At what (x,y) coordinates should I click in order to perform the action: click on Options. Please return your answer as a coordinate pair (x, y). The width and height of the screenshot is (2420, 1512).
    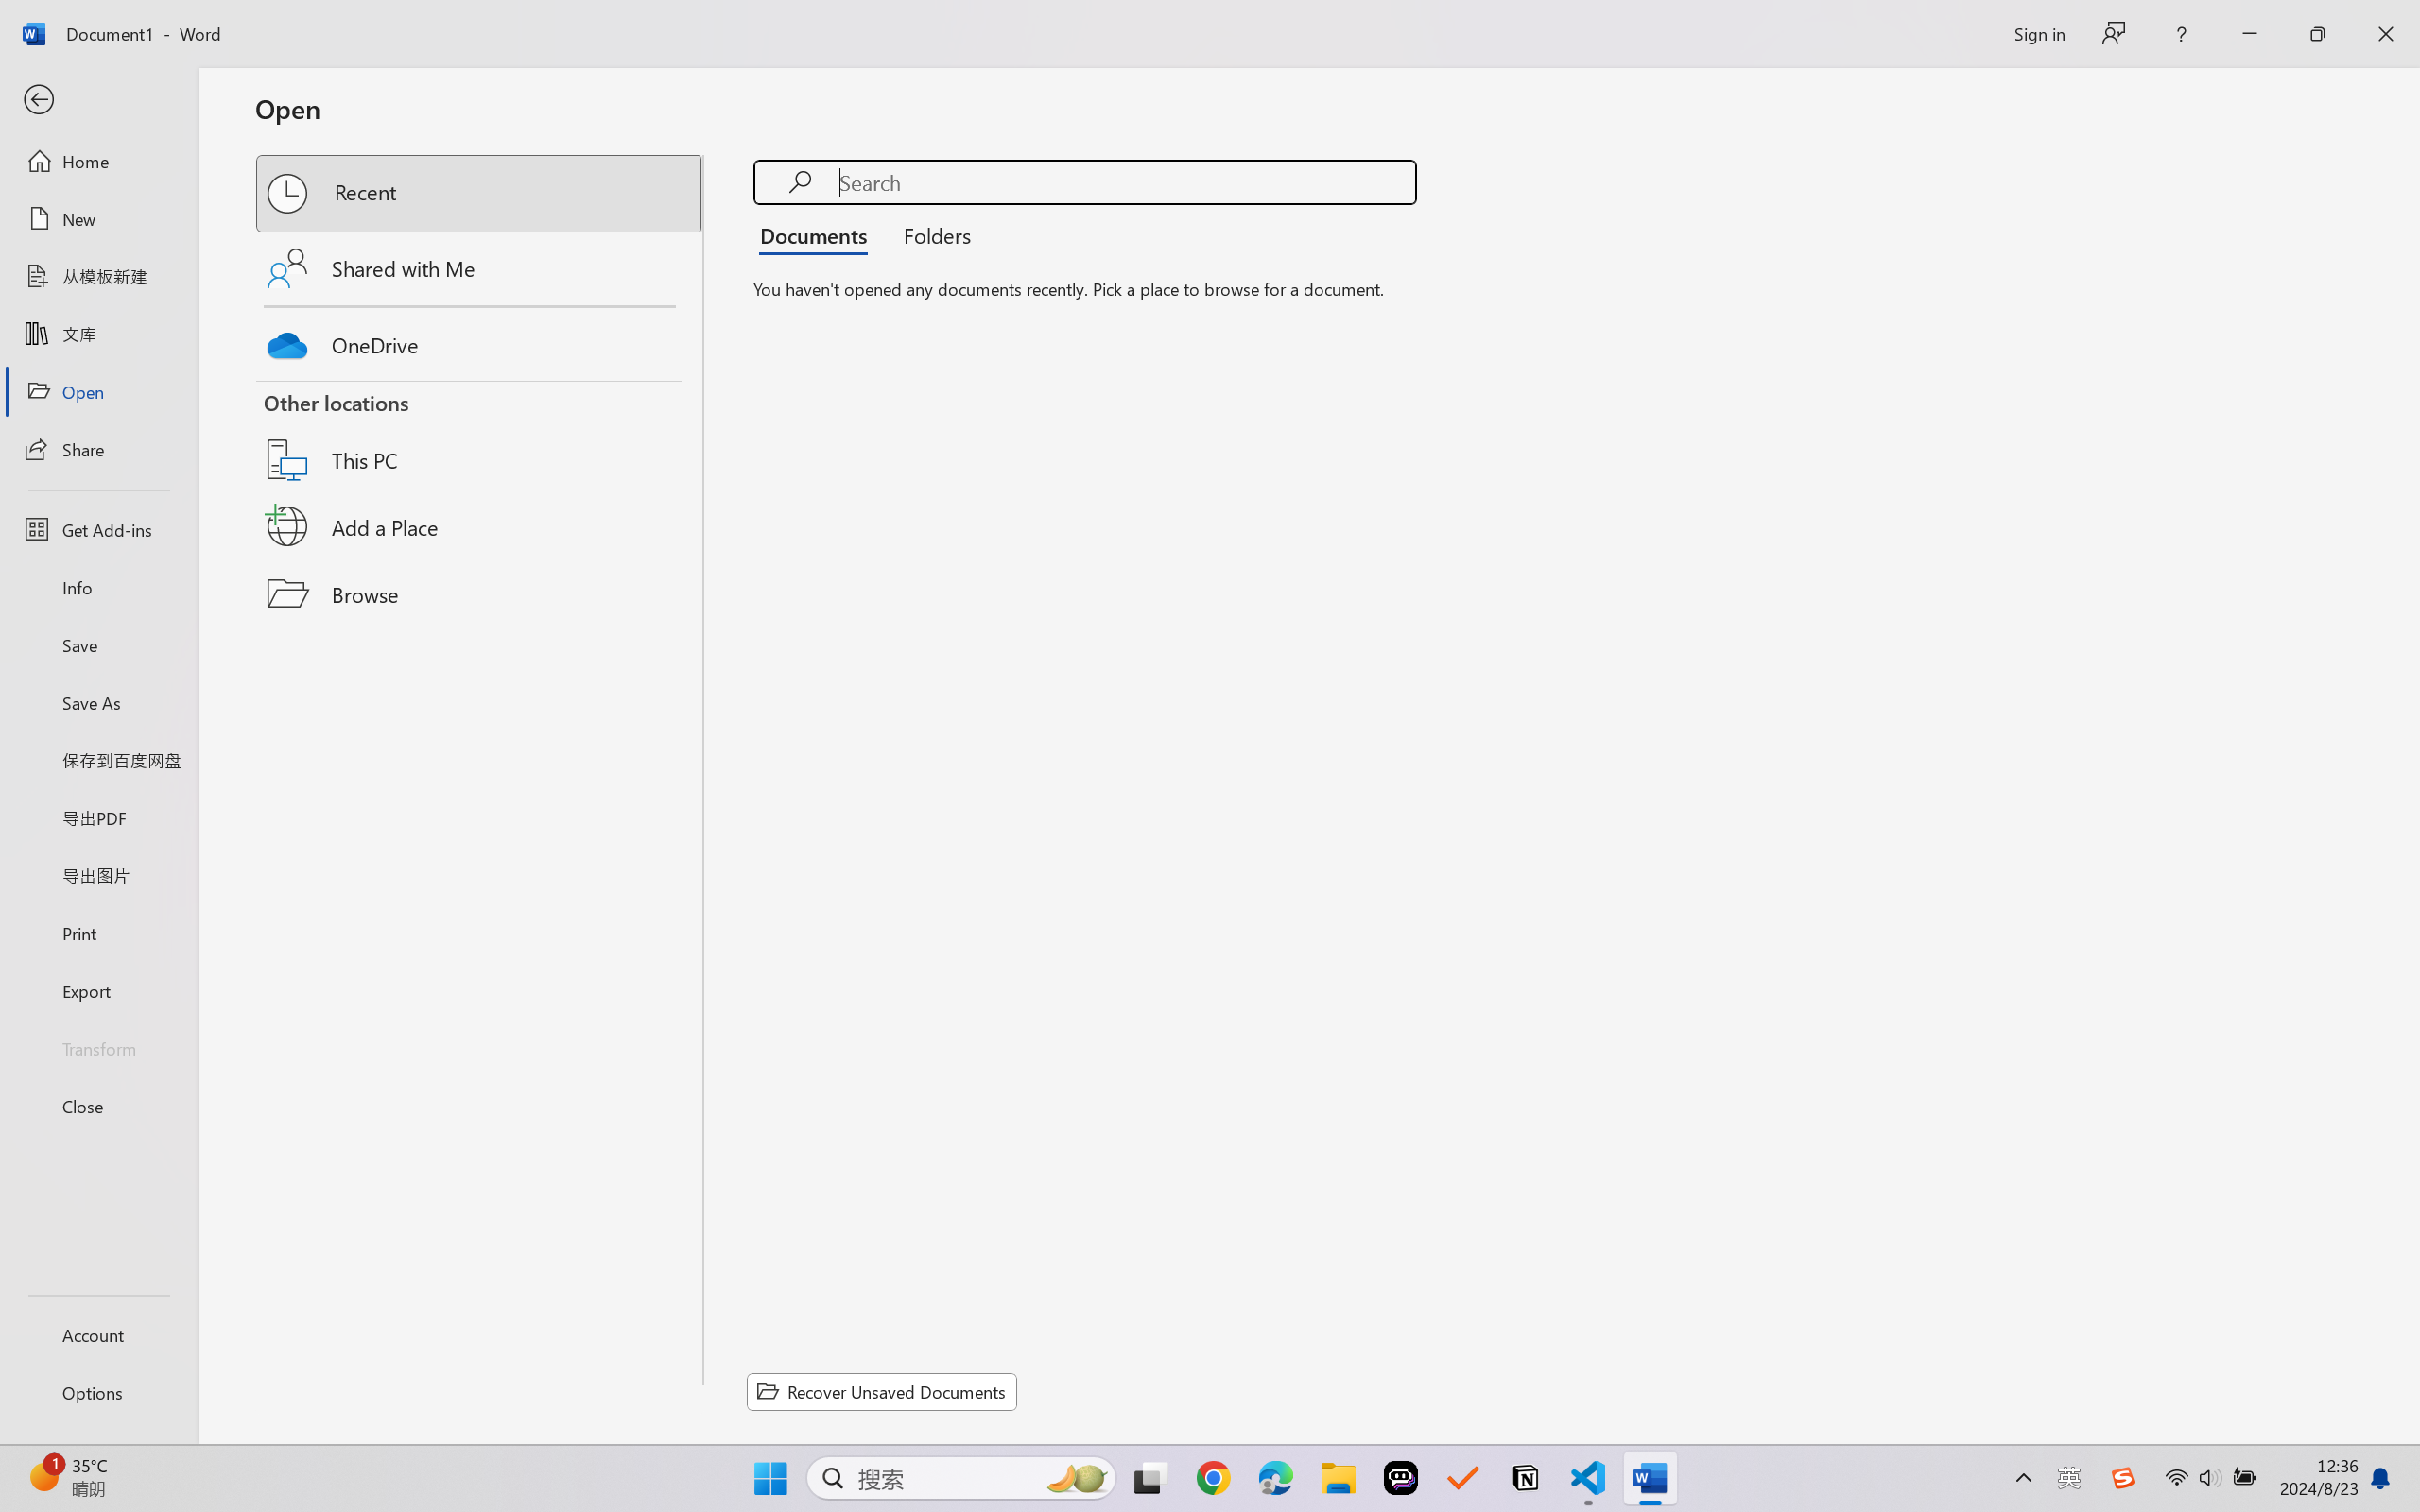
    Looking at the image, I should click on (98, 1393).